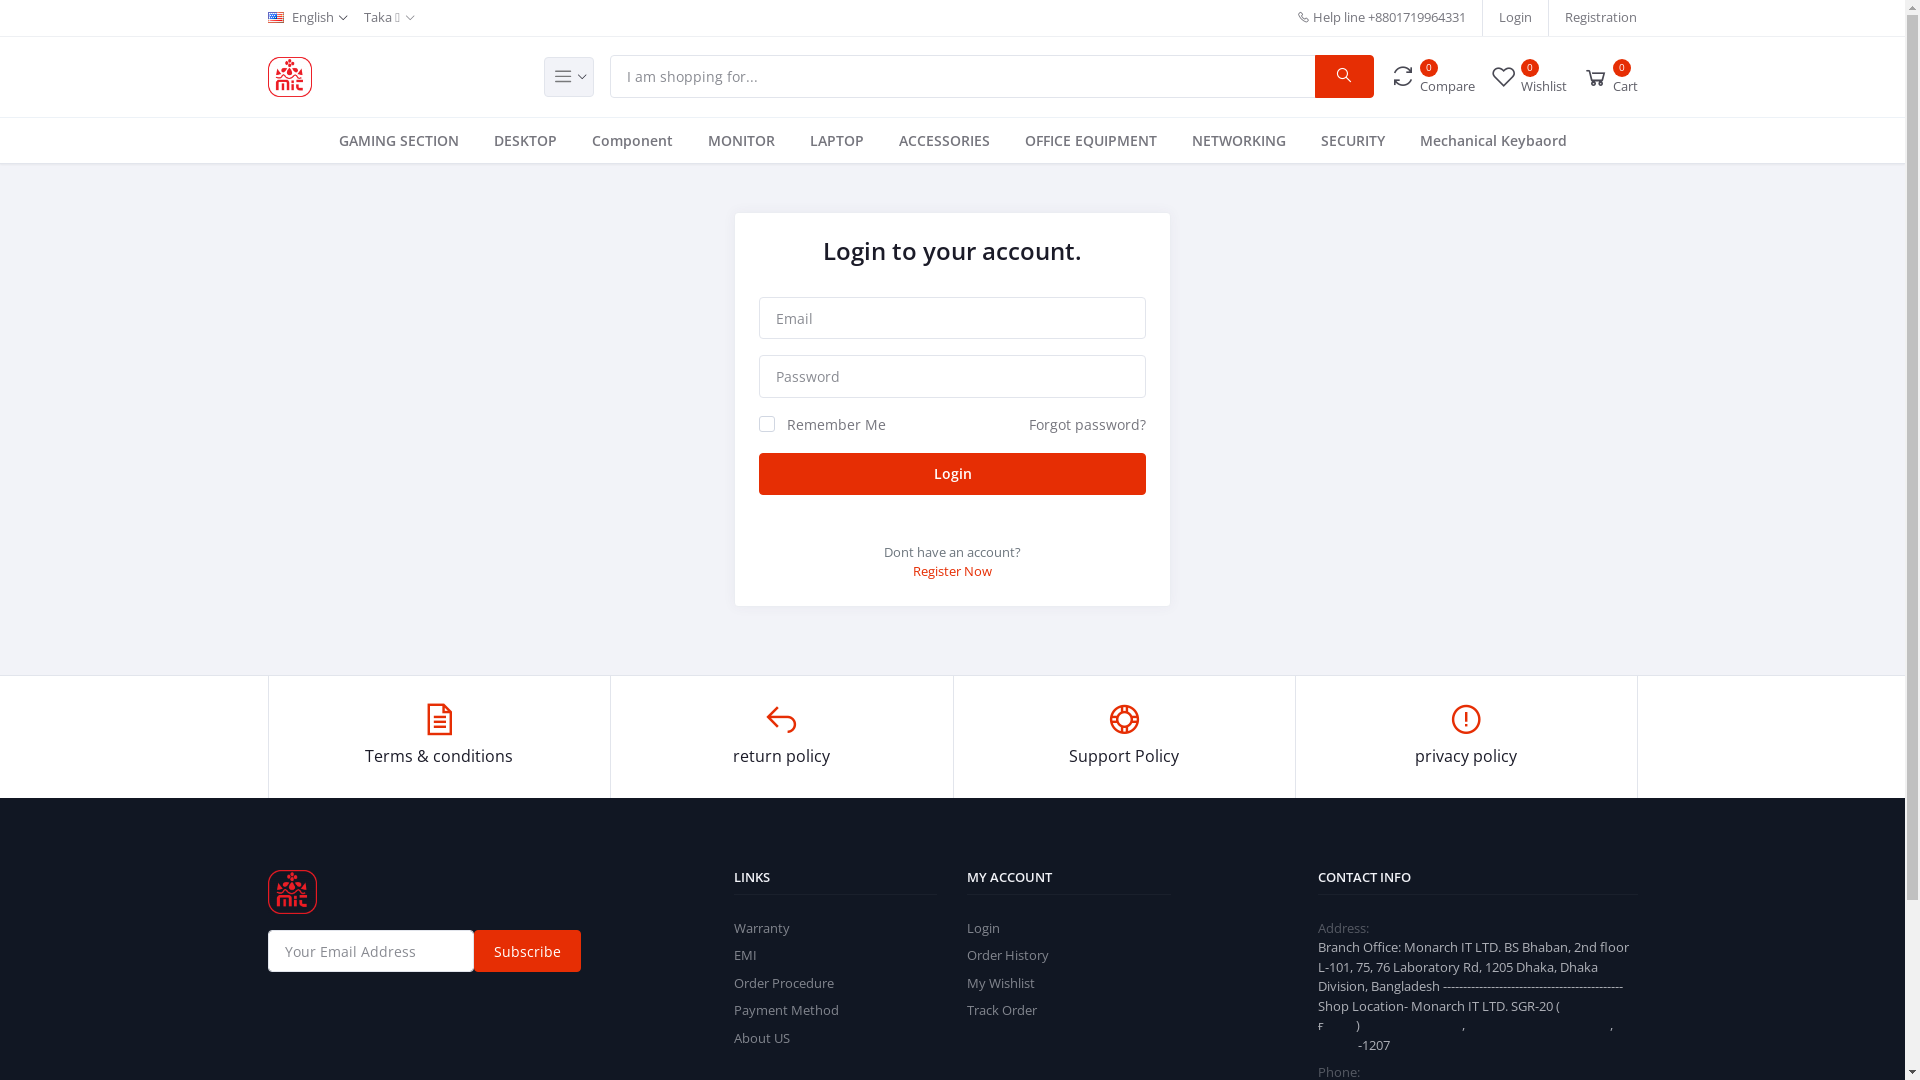 The height and width of the screenshot is (1080, 1920). Describe the element at coordinates (1001, 983) in the screenshot. I see `My Wishlist` at that location.